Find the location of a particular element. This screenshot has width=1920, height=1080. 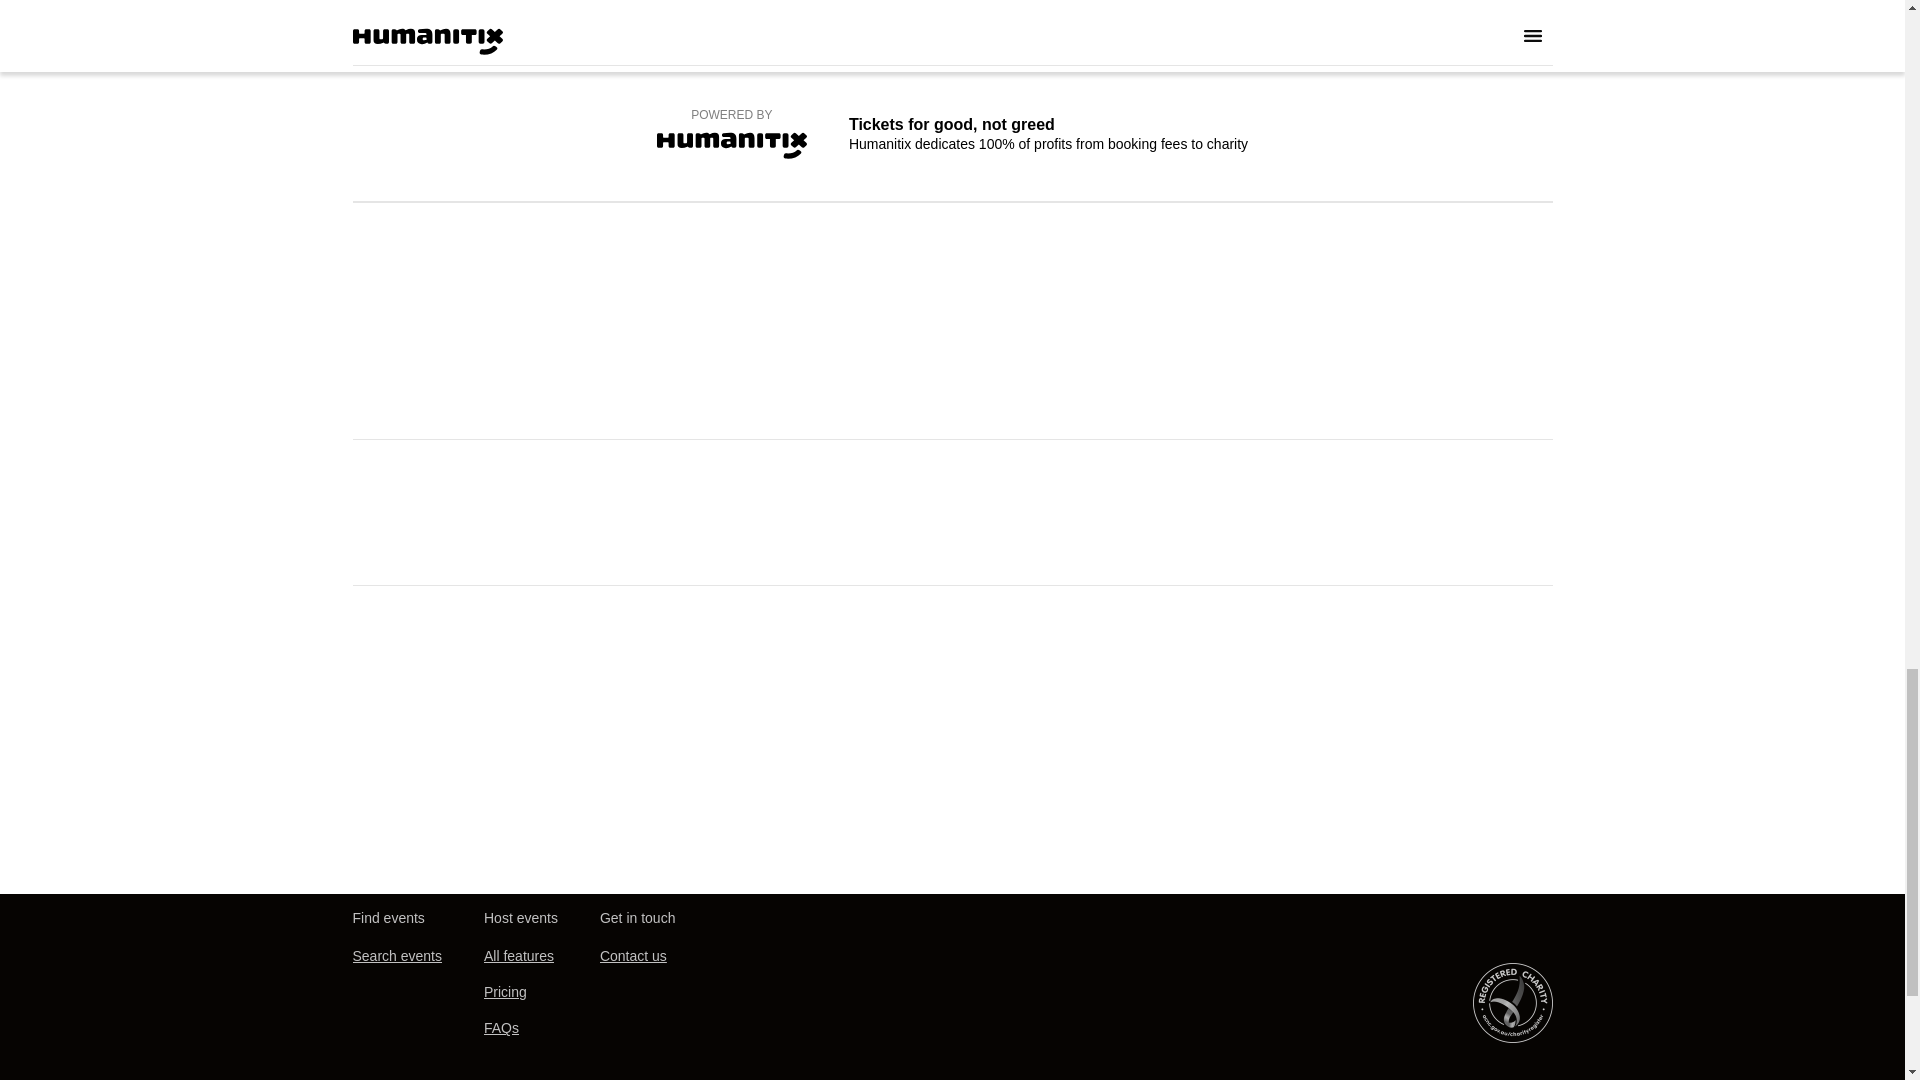

FAQs is located at coordinates (500, 1028).